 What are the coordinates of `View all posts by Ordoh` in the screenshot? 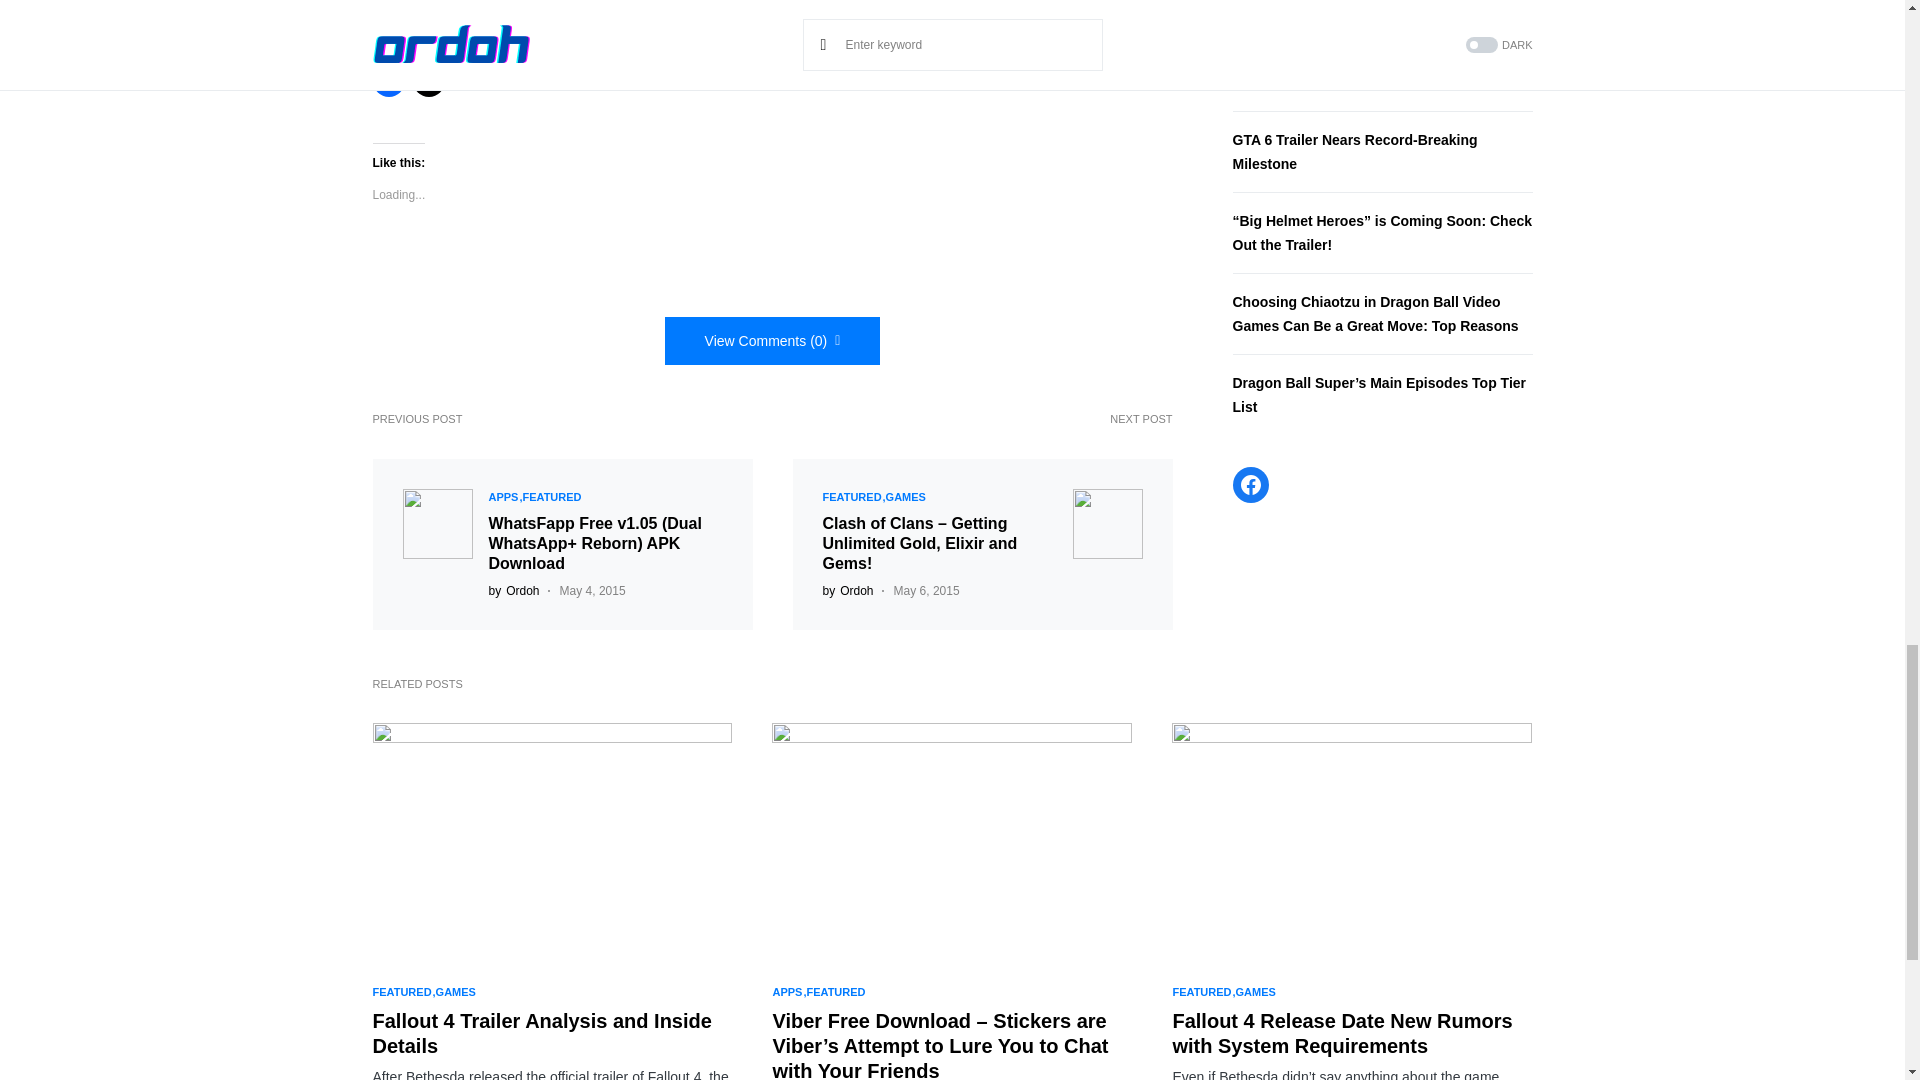 It's located at (513, 591).